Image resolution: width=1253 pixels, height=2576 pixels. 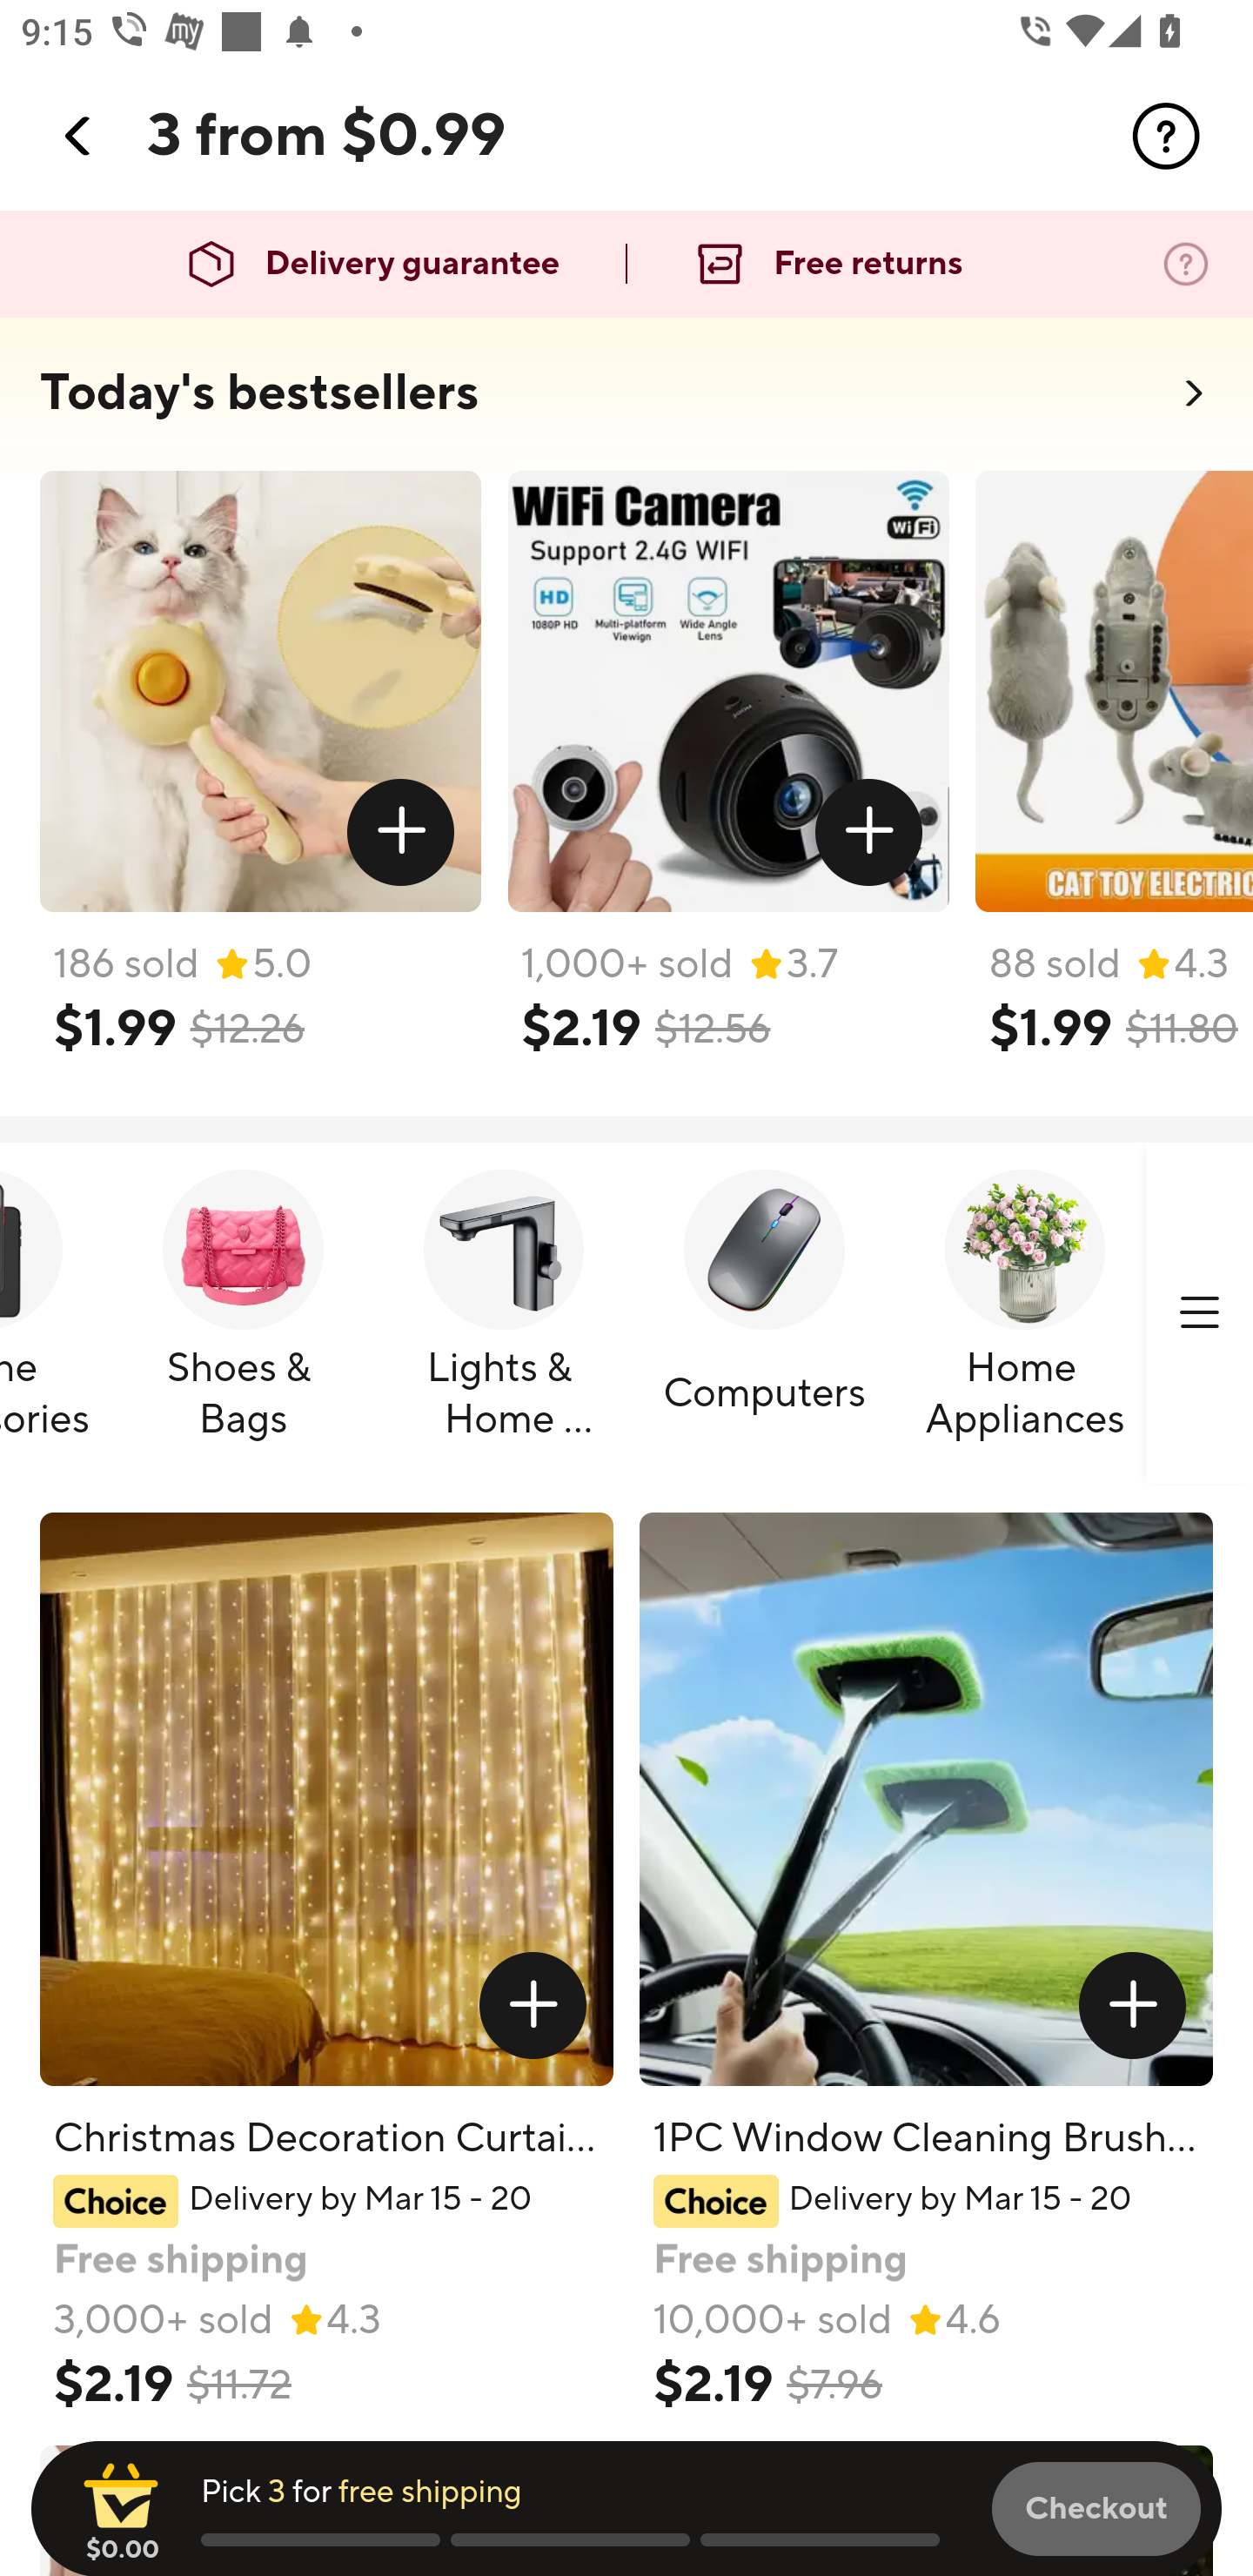 What do you see at coordinates (259, 393) in the screenshot?
I see `Today's bestsellers` at bounding box center [259, 393].